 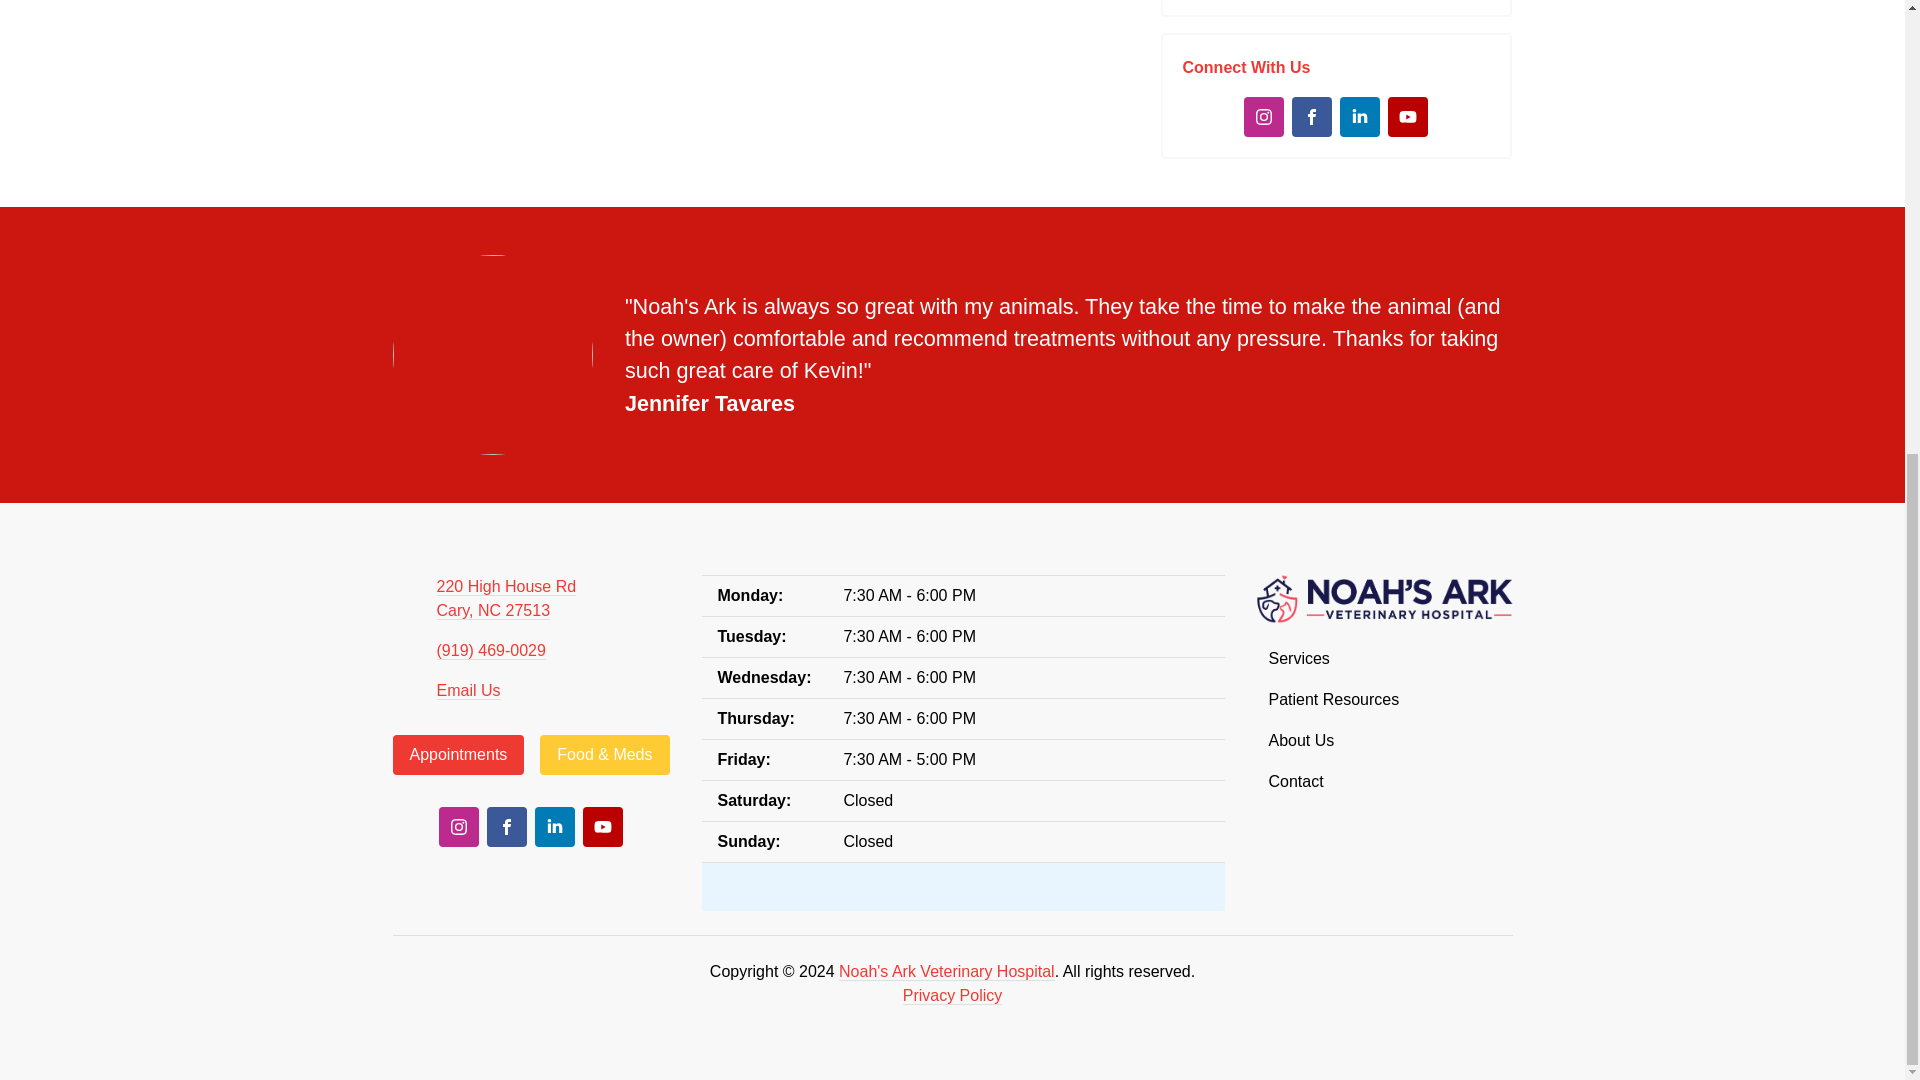 I want to click on Instagram, so click(x=1264, y=117).